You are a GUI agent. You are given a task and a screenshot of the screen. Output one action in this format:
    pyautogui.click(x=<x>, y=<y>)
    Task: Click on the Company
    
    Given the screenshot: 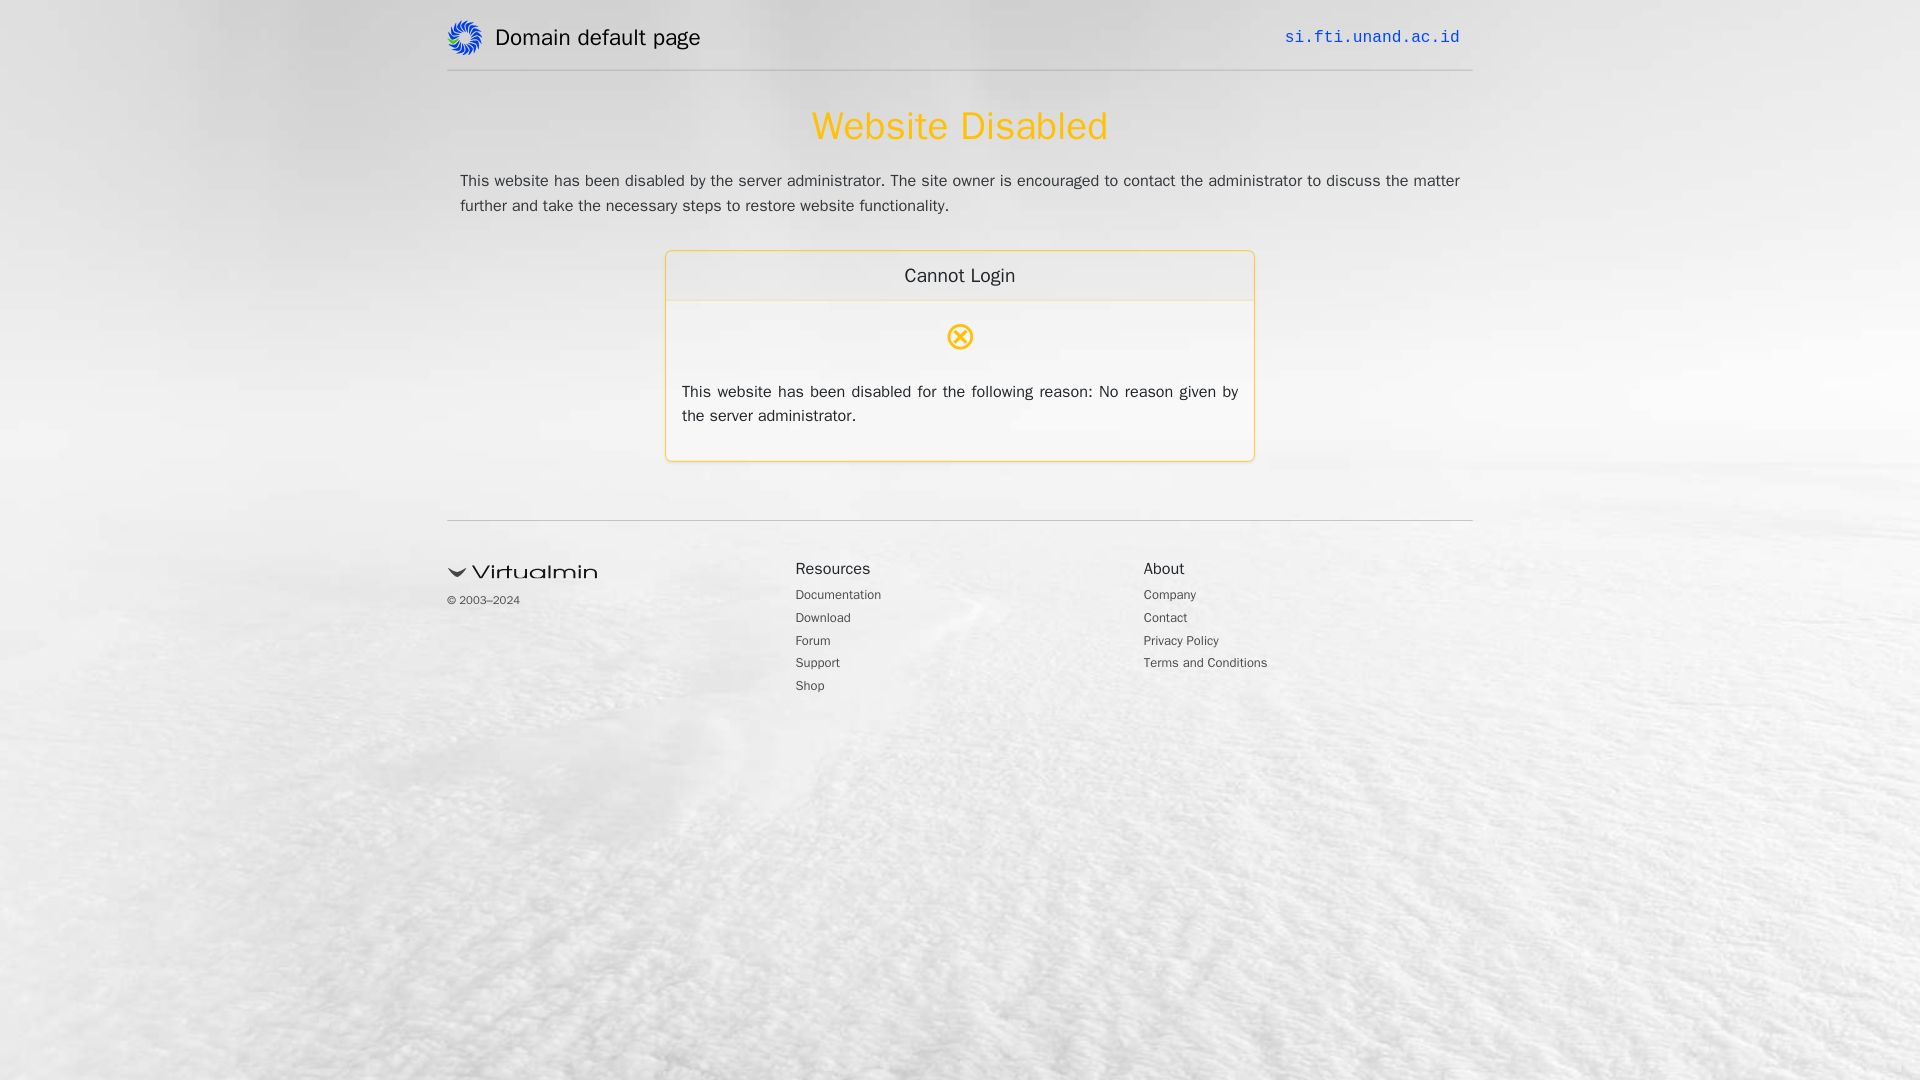 What is the action you would take?
    pyautogui.click(x=1176, y=596)
    